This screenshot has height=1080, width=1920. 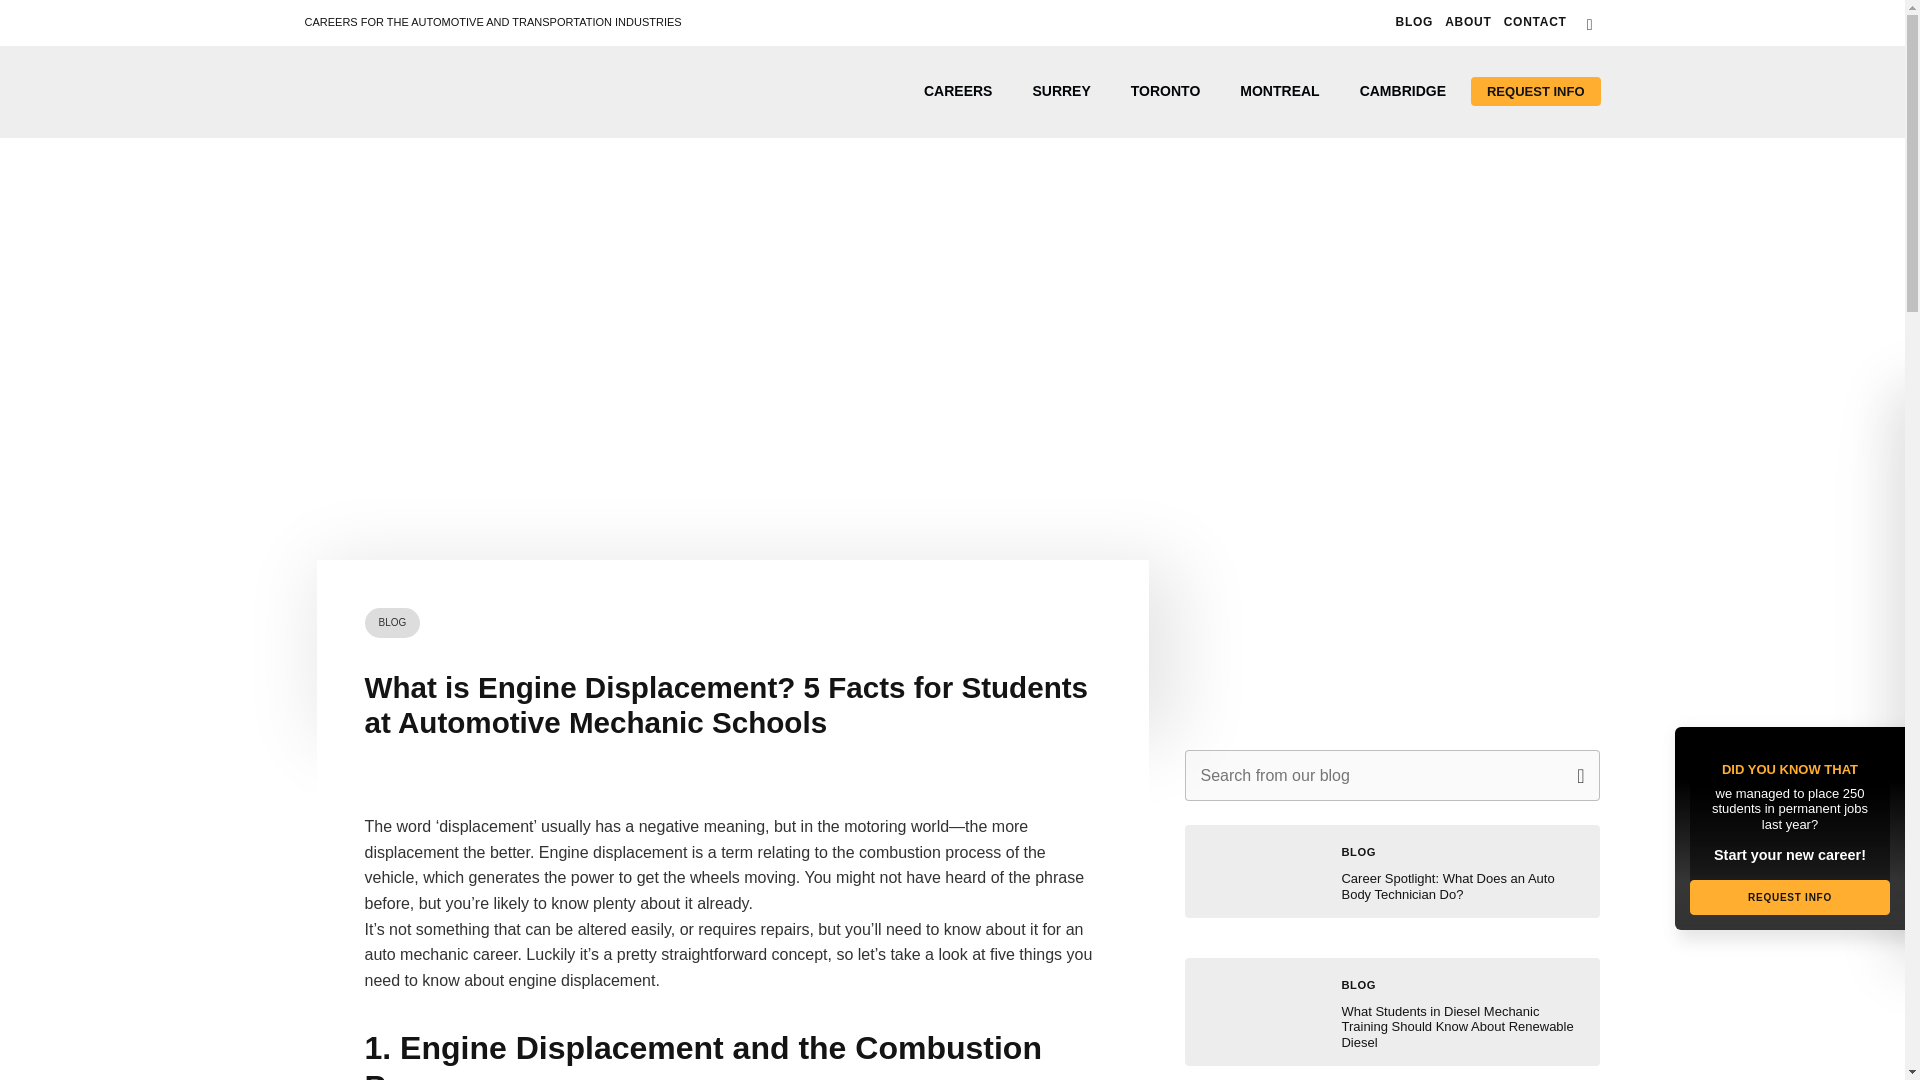 I want to click on CAREERS, so click(x=958, y=91).